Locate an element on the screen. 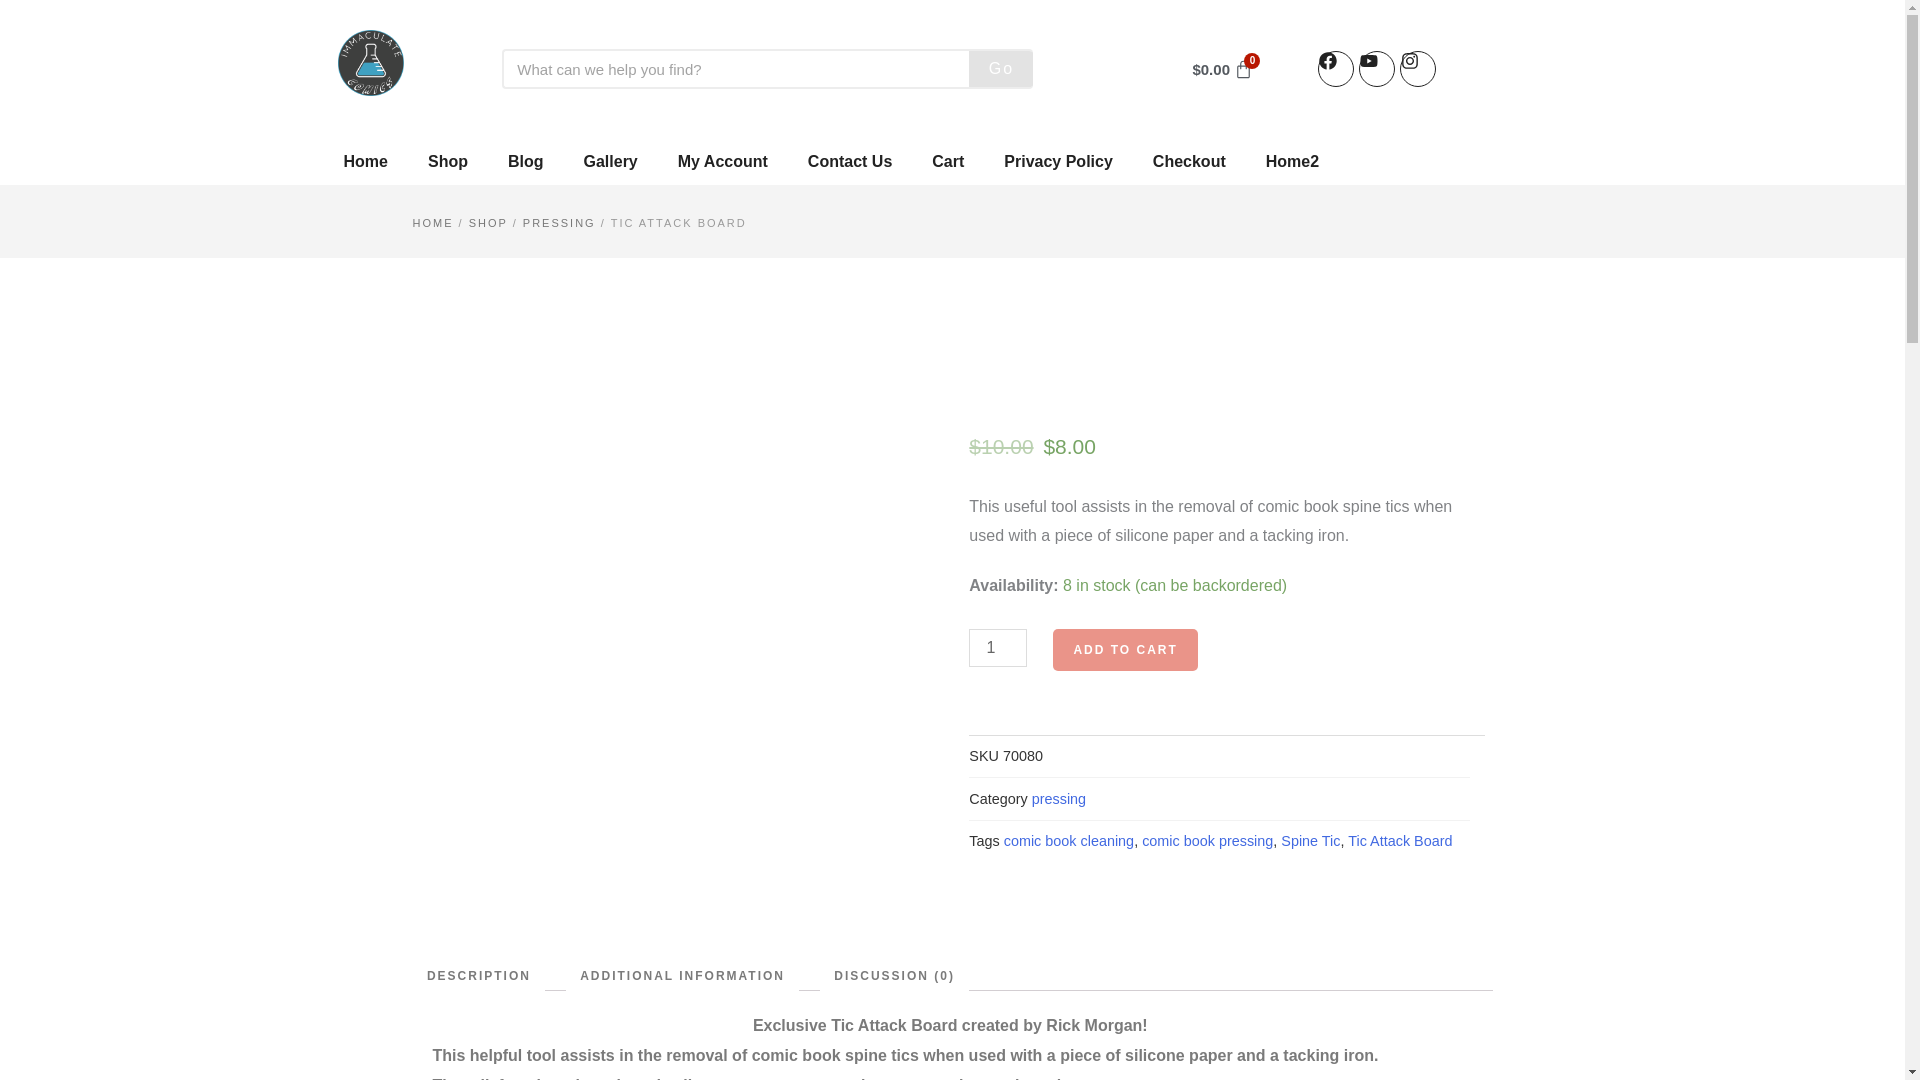 The width and height of the screenshot is (1920, 1080). Blog is located at coordinates (526, 162).